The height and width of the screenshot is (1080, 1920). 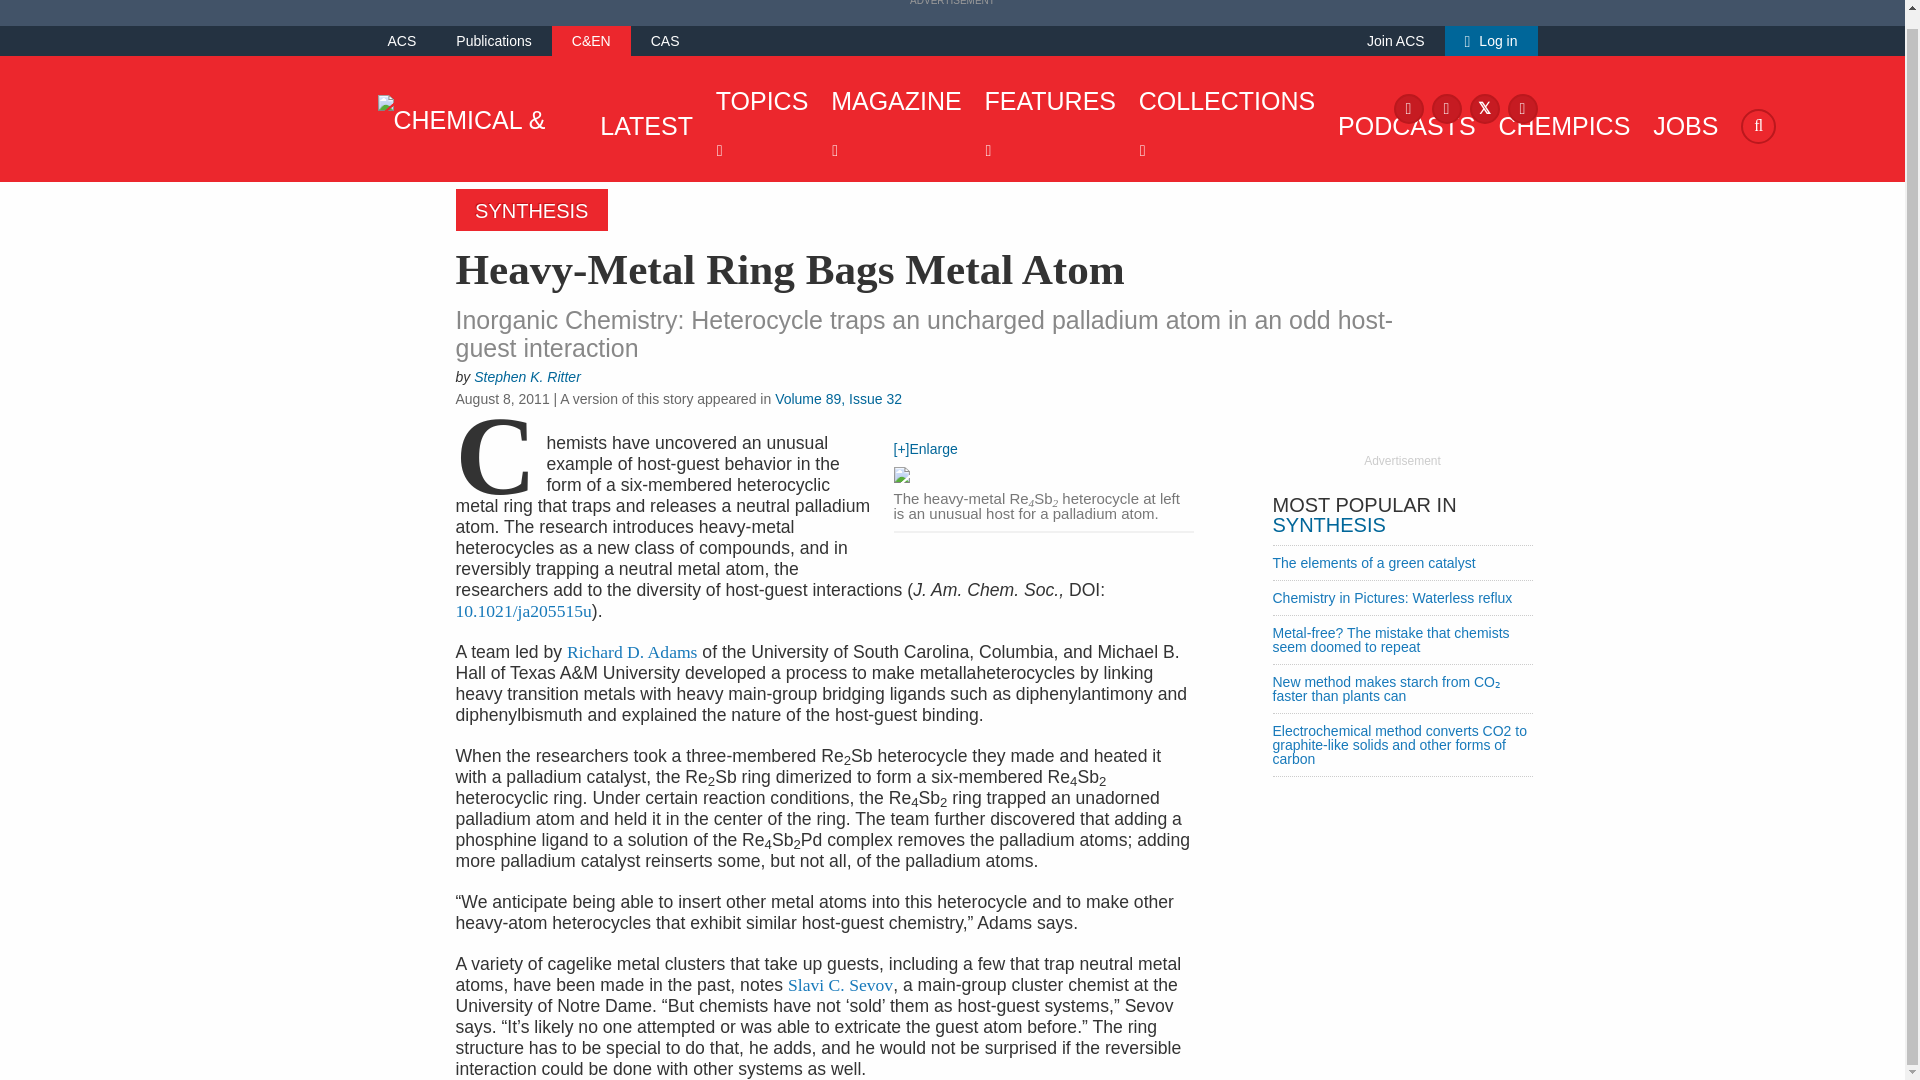 What do you see at coordinates (1408, 107) in the screenshot?
I see `Facebook` at bounding box center [1408, 107].